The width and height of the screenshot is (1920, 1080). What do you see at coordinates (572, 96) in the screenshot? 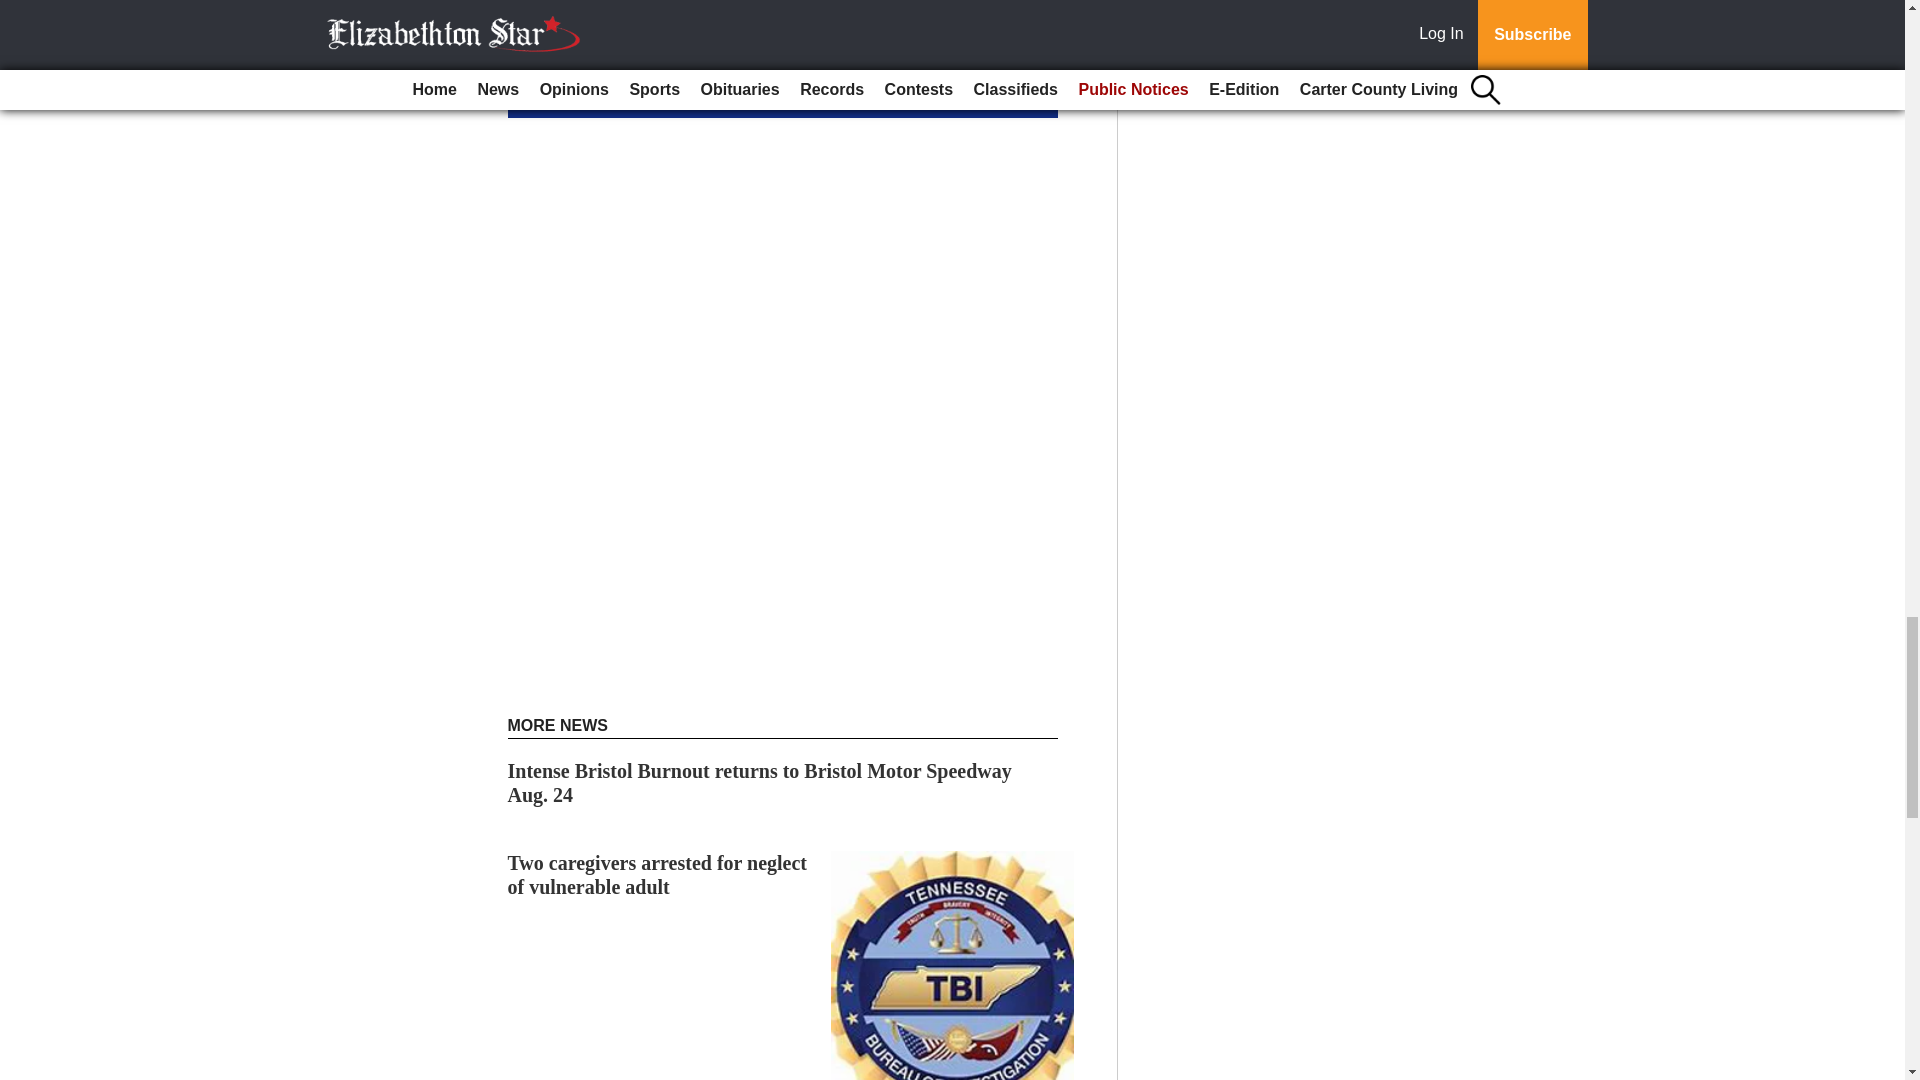
I see `Subscribe` at bounding box center [572, 96].